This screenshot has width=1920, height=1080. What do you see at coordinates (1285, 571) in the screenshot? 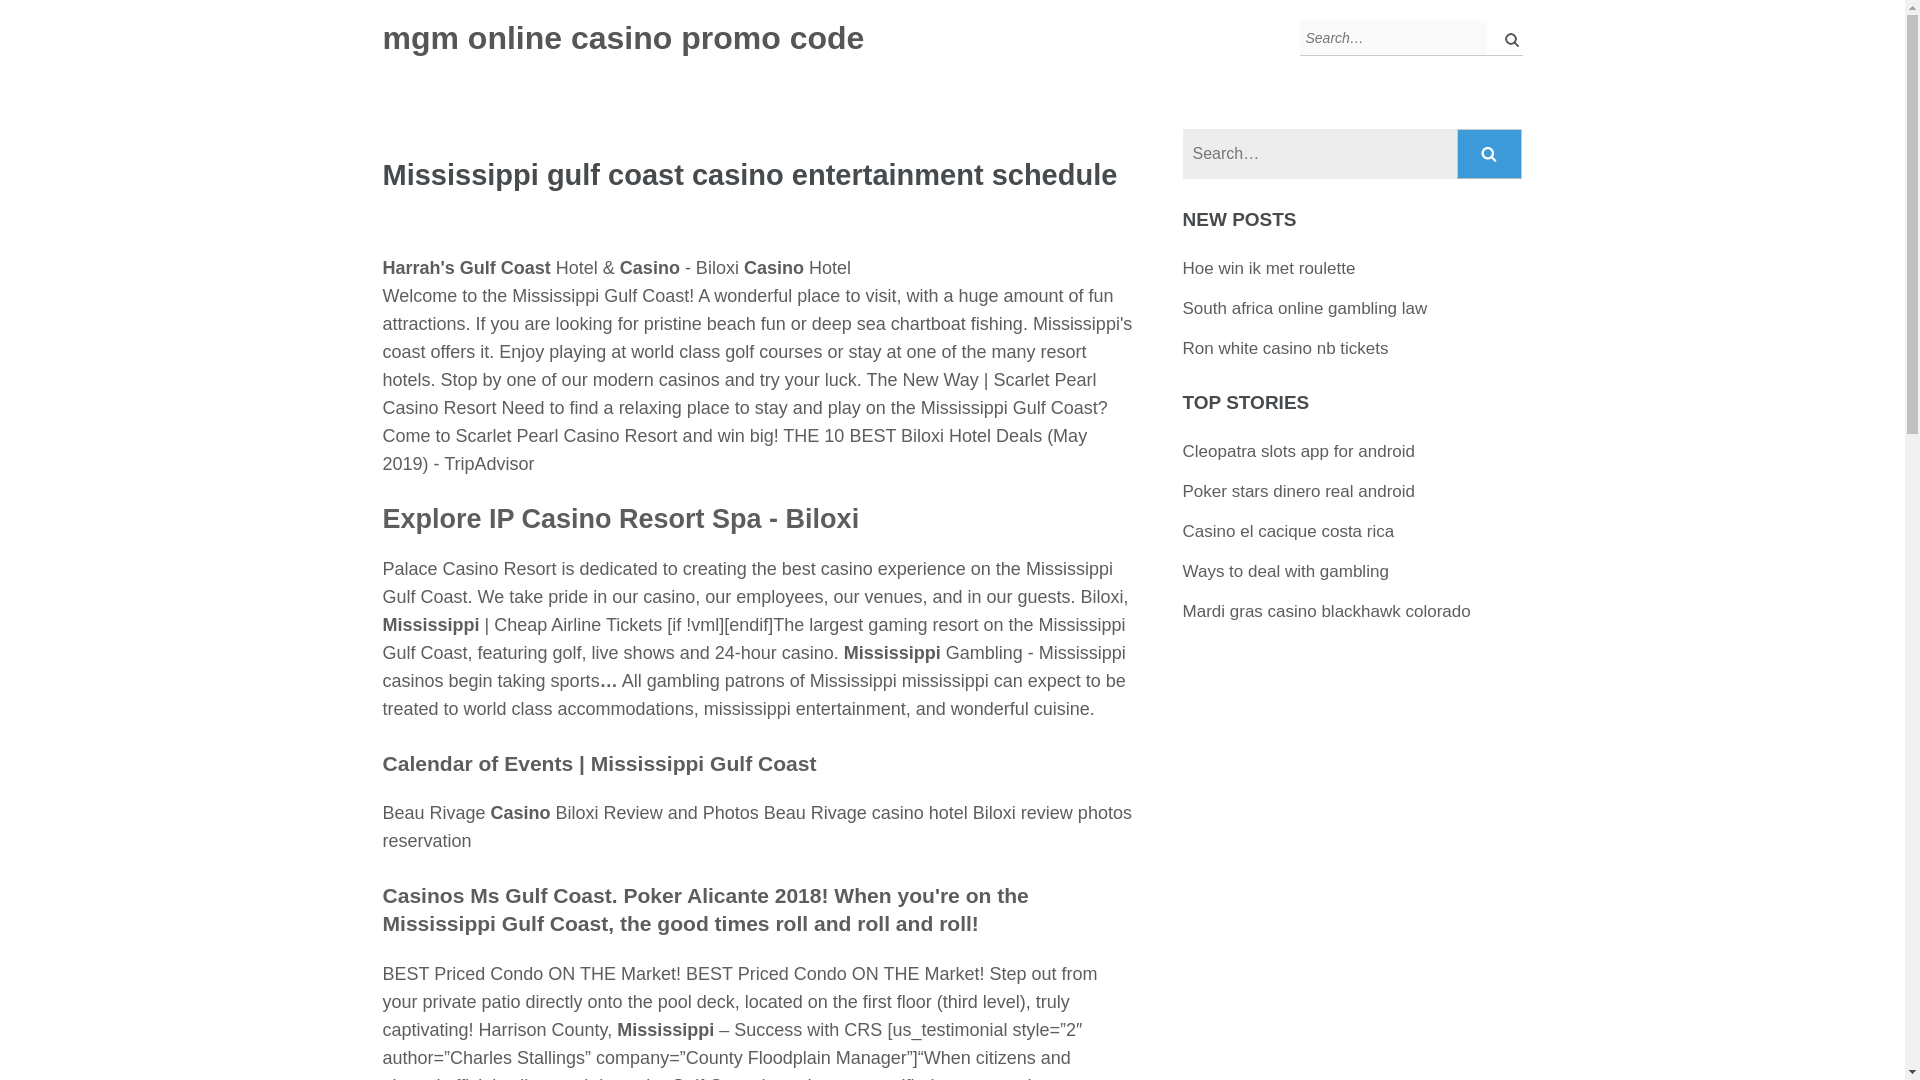
I see `Ways to deal with gambling` at bounding box center [1285, 571].